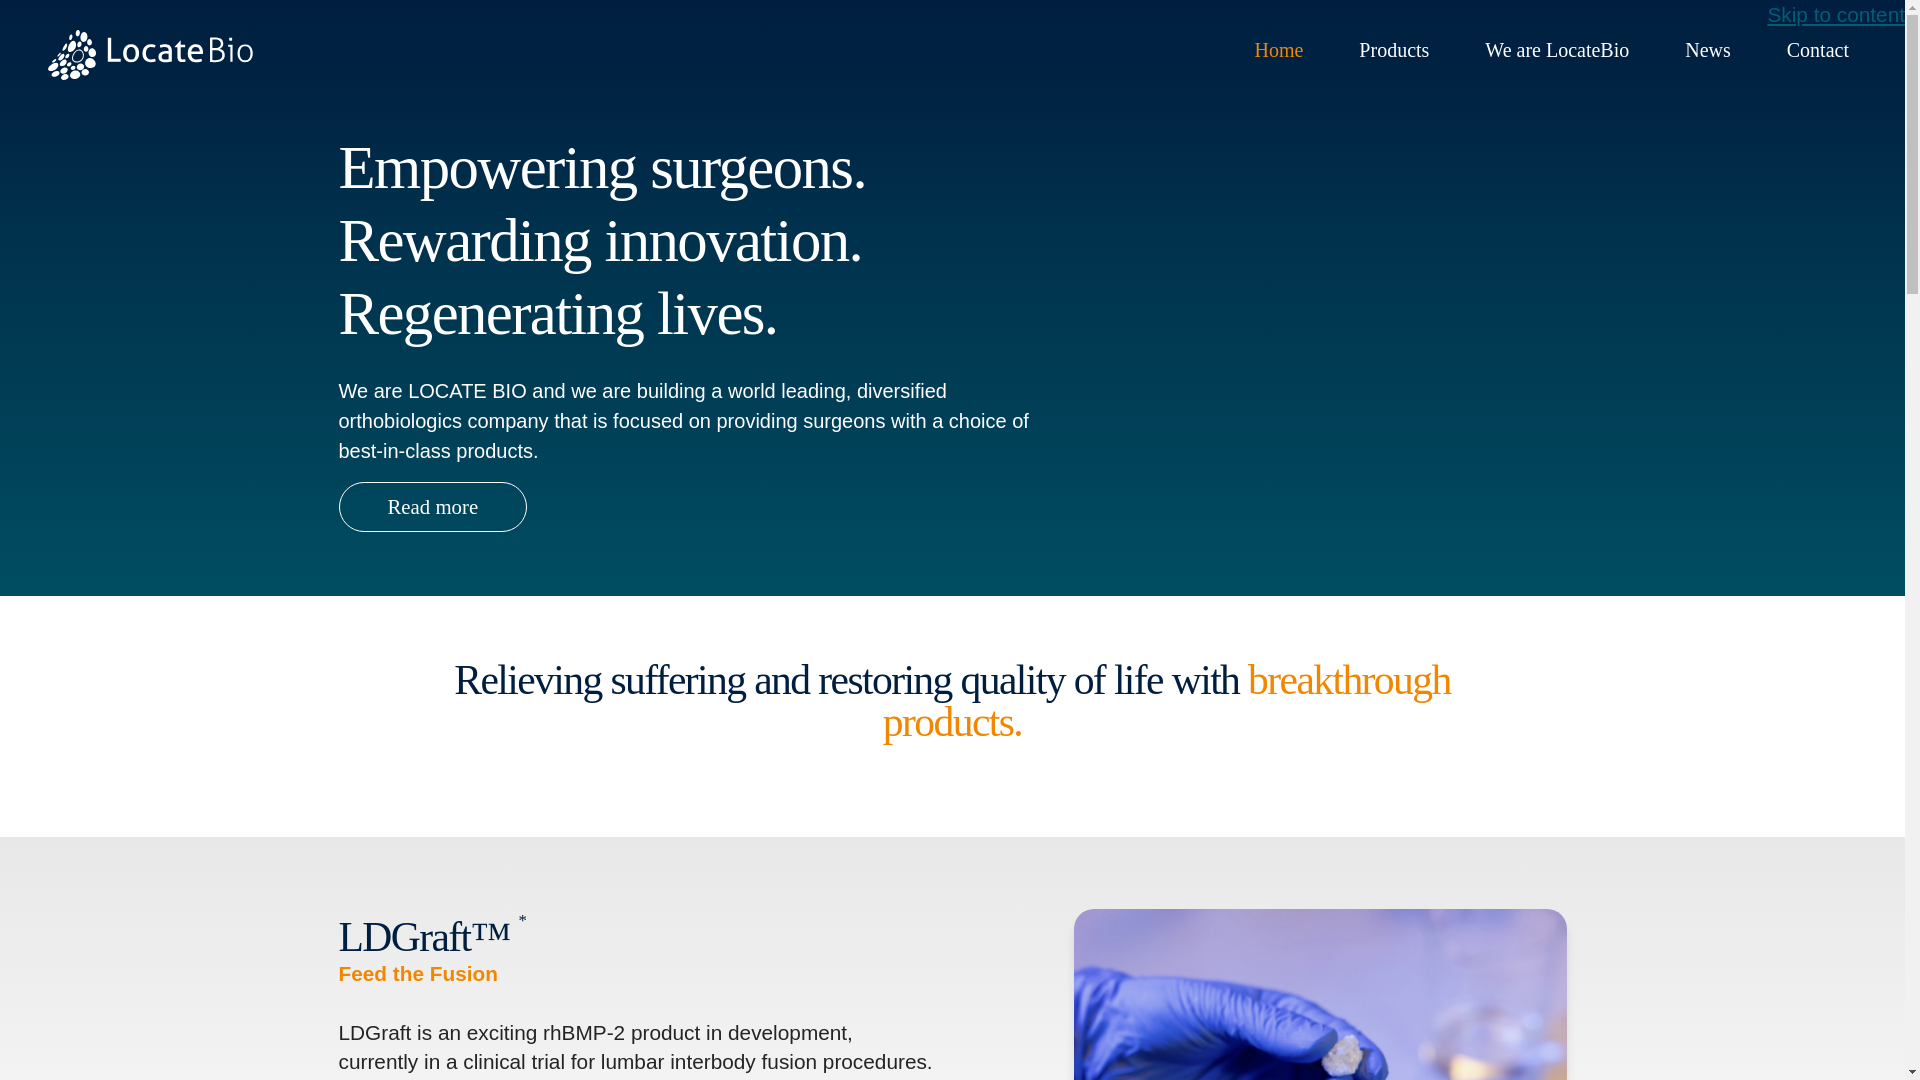  I want to click on We are LocateBio, so click(1556, 50).